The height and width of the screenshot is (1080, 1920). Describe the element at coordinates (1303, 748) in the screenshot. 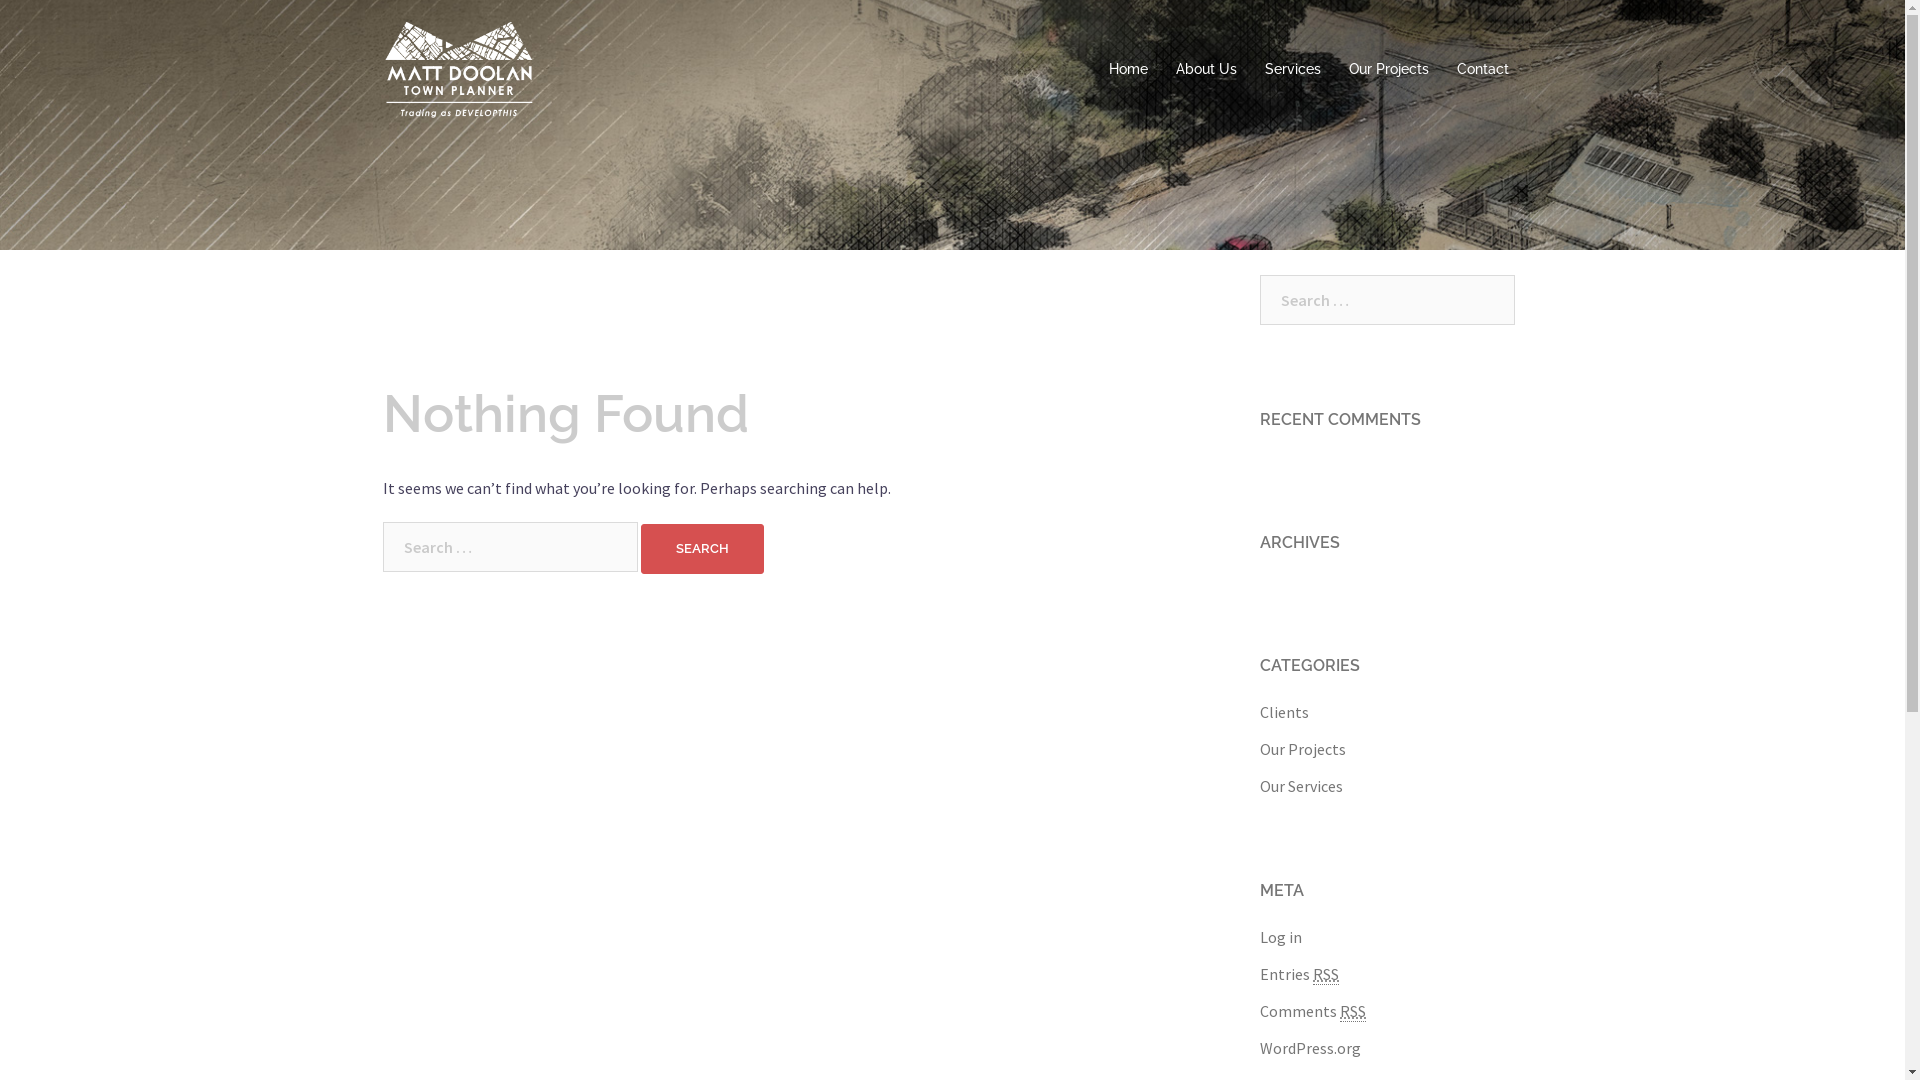

I see `Our Projects` at that location.